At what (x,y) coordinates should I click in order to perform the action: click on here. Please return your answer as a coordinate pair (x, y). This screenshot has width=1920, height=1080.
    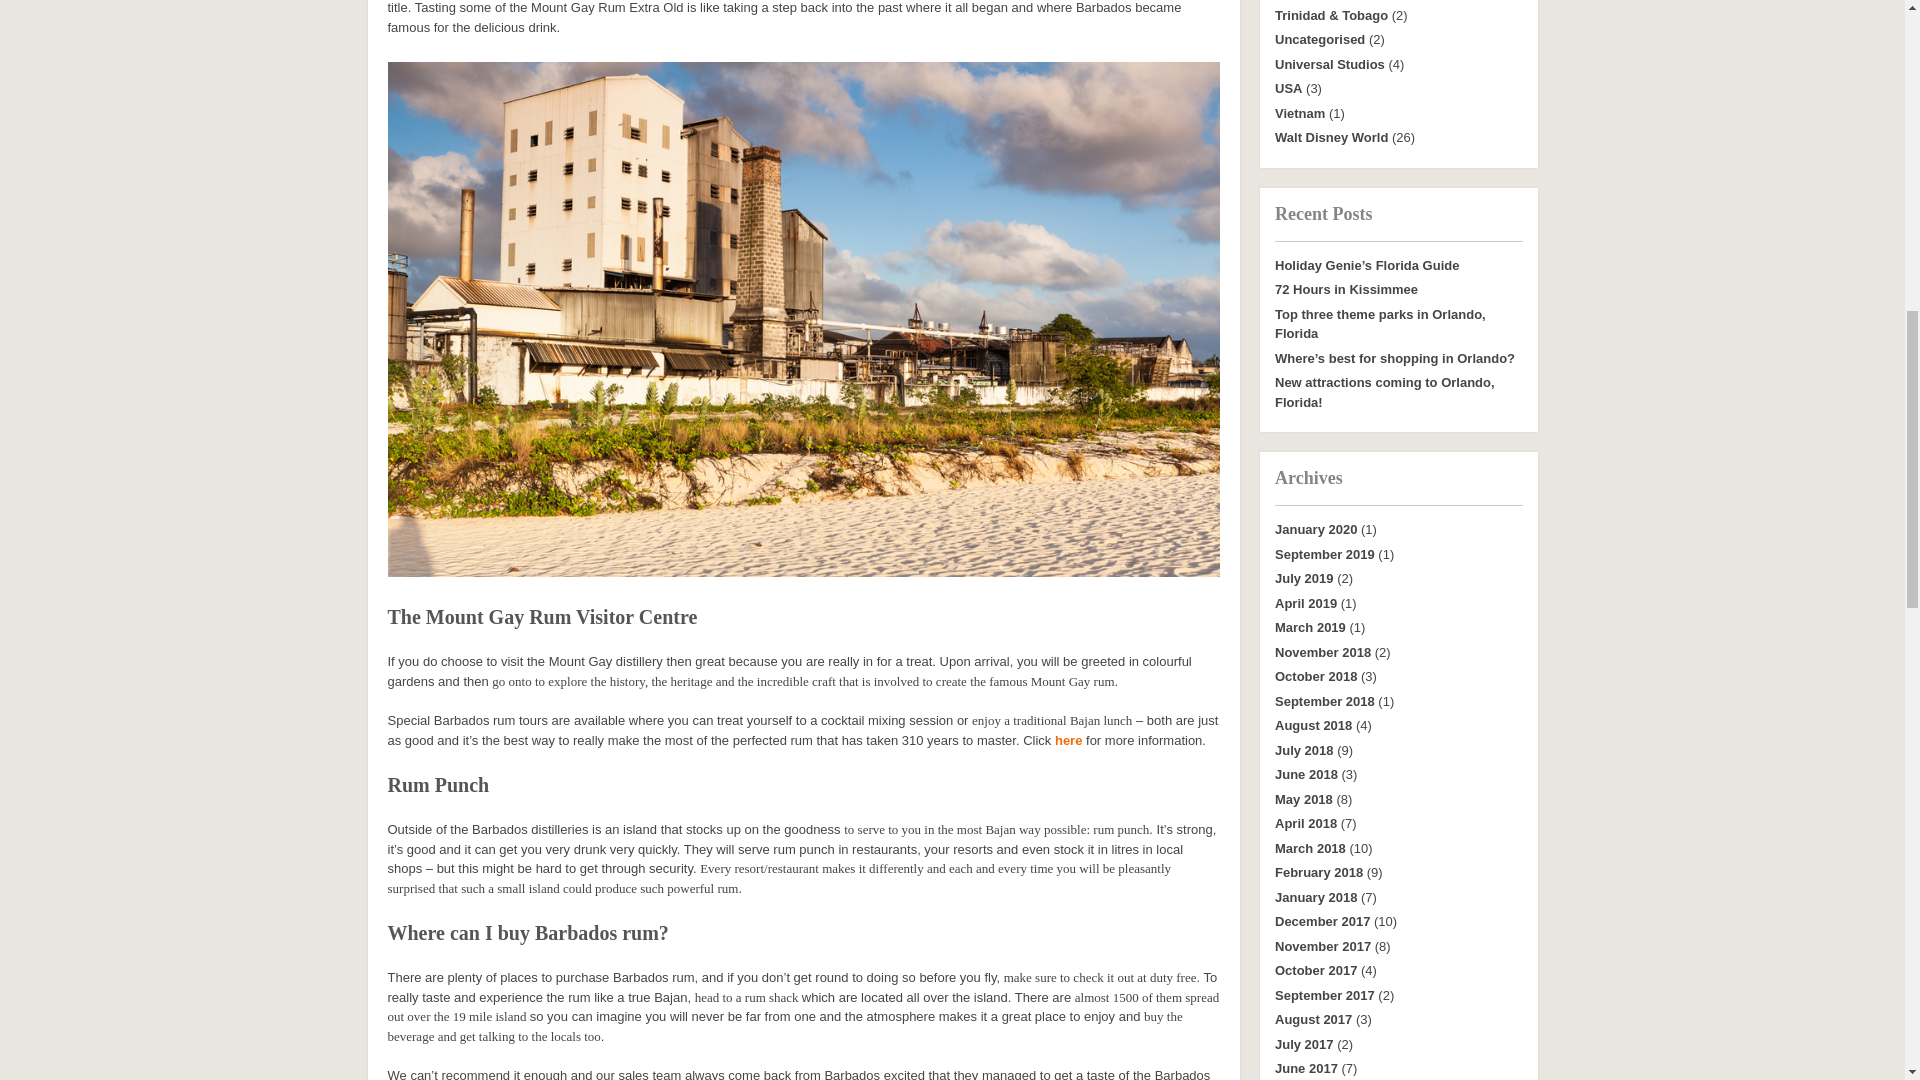
    Looking at the image, I should click on (1068, 740).